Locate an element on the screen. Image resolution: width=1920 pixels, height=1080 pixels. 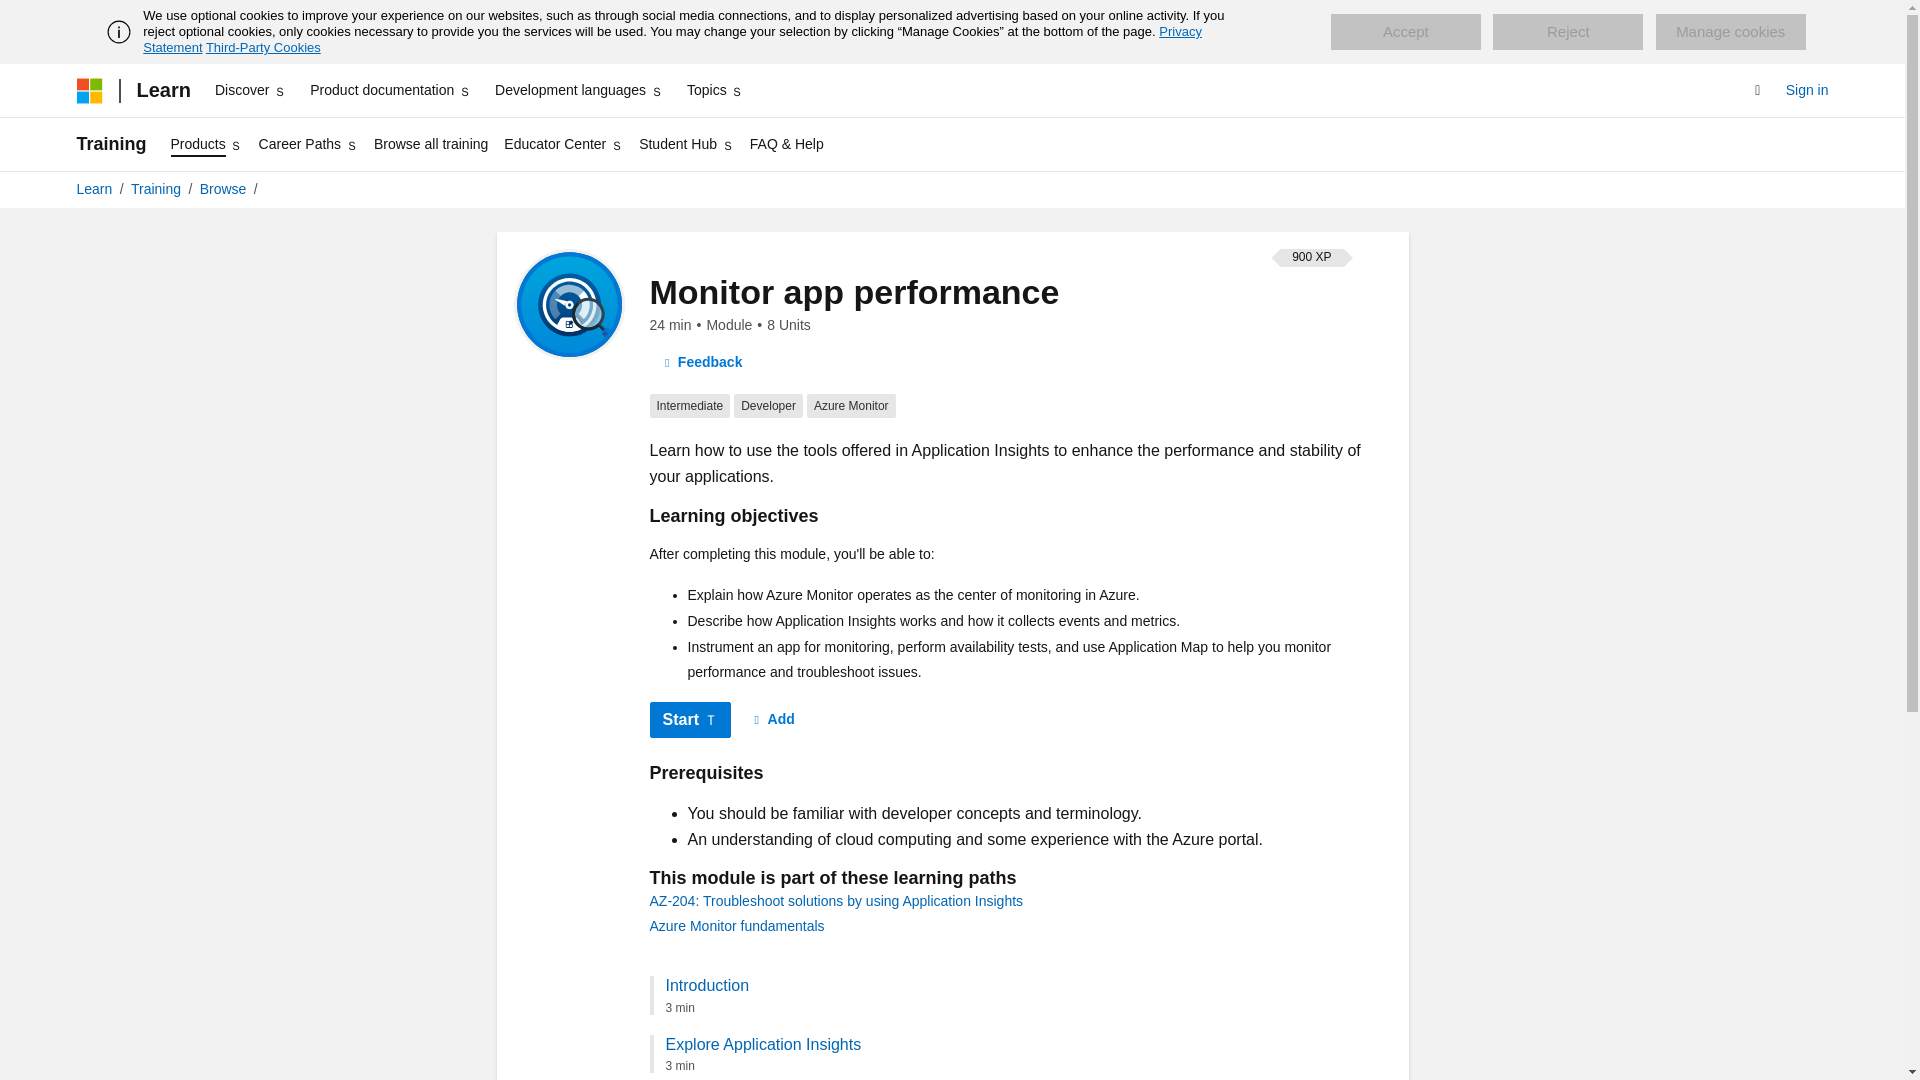
Training is located at coordinates (110, 144).